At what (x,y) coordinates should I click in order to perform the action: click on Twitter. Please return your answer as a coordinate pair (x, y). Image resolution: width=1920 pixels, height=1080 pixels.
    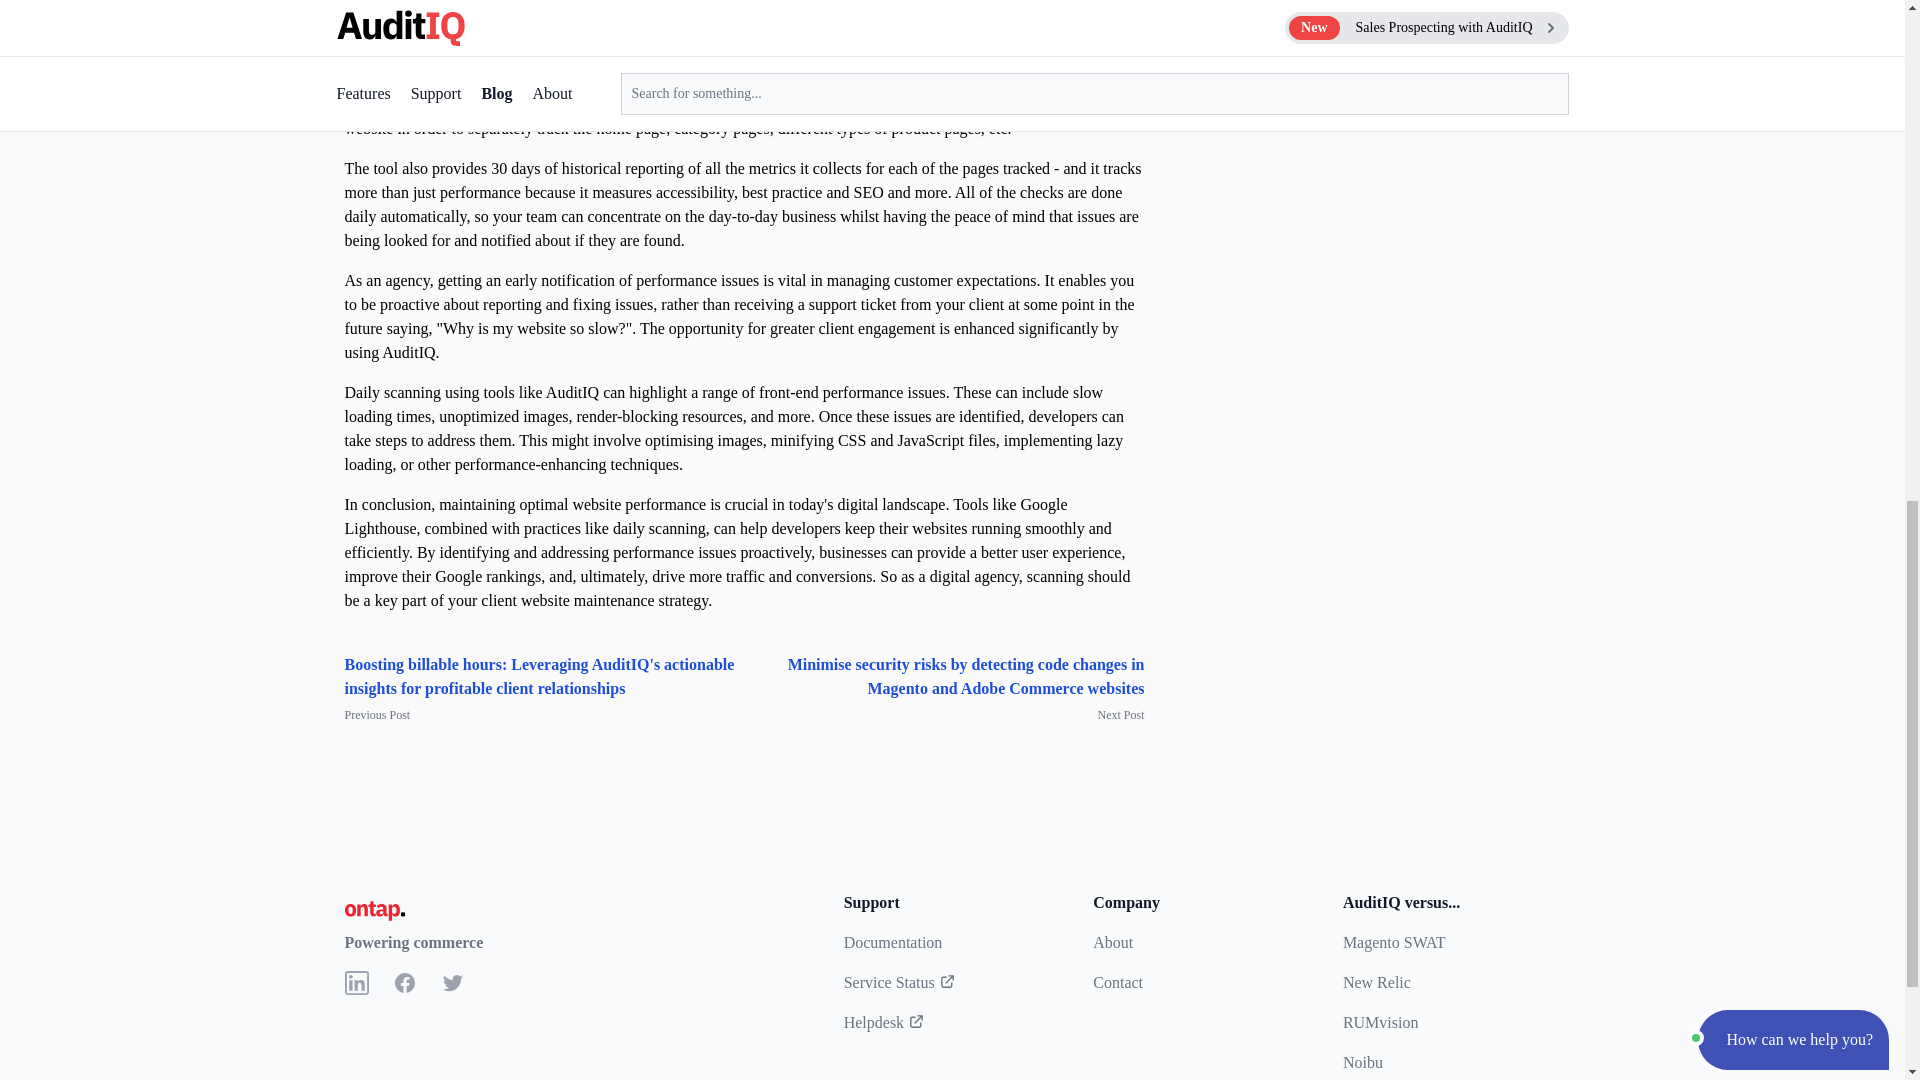
    Looking at the image, I should click on (452, 982).